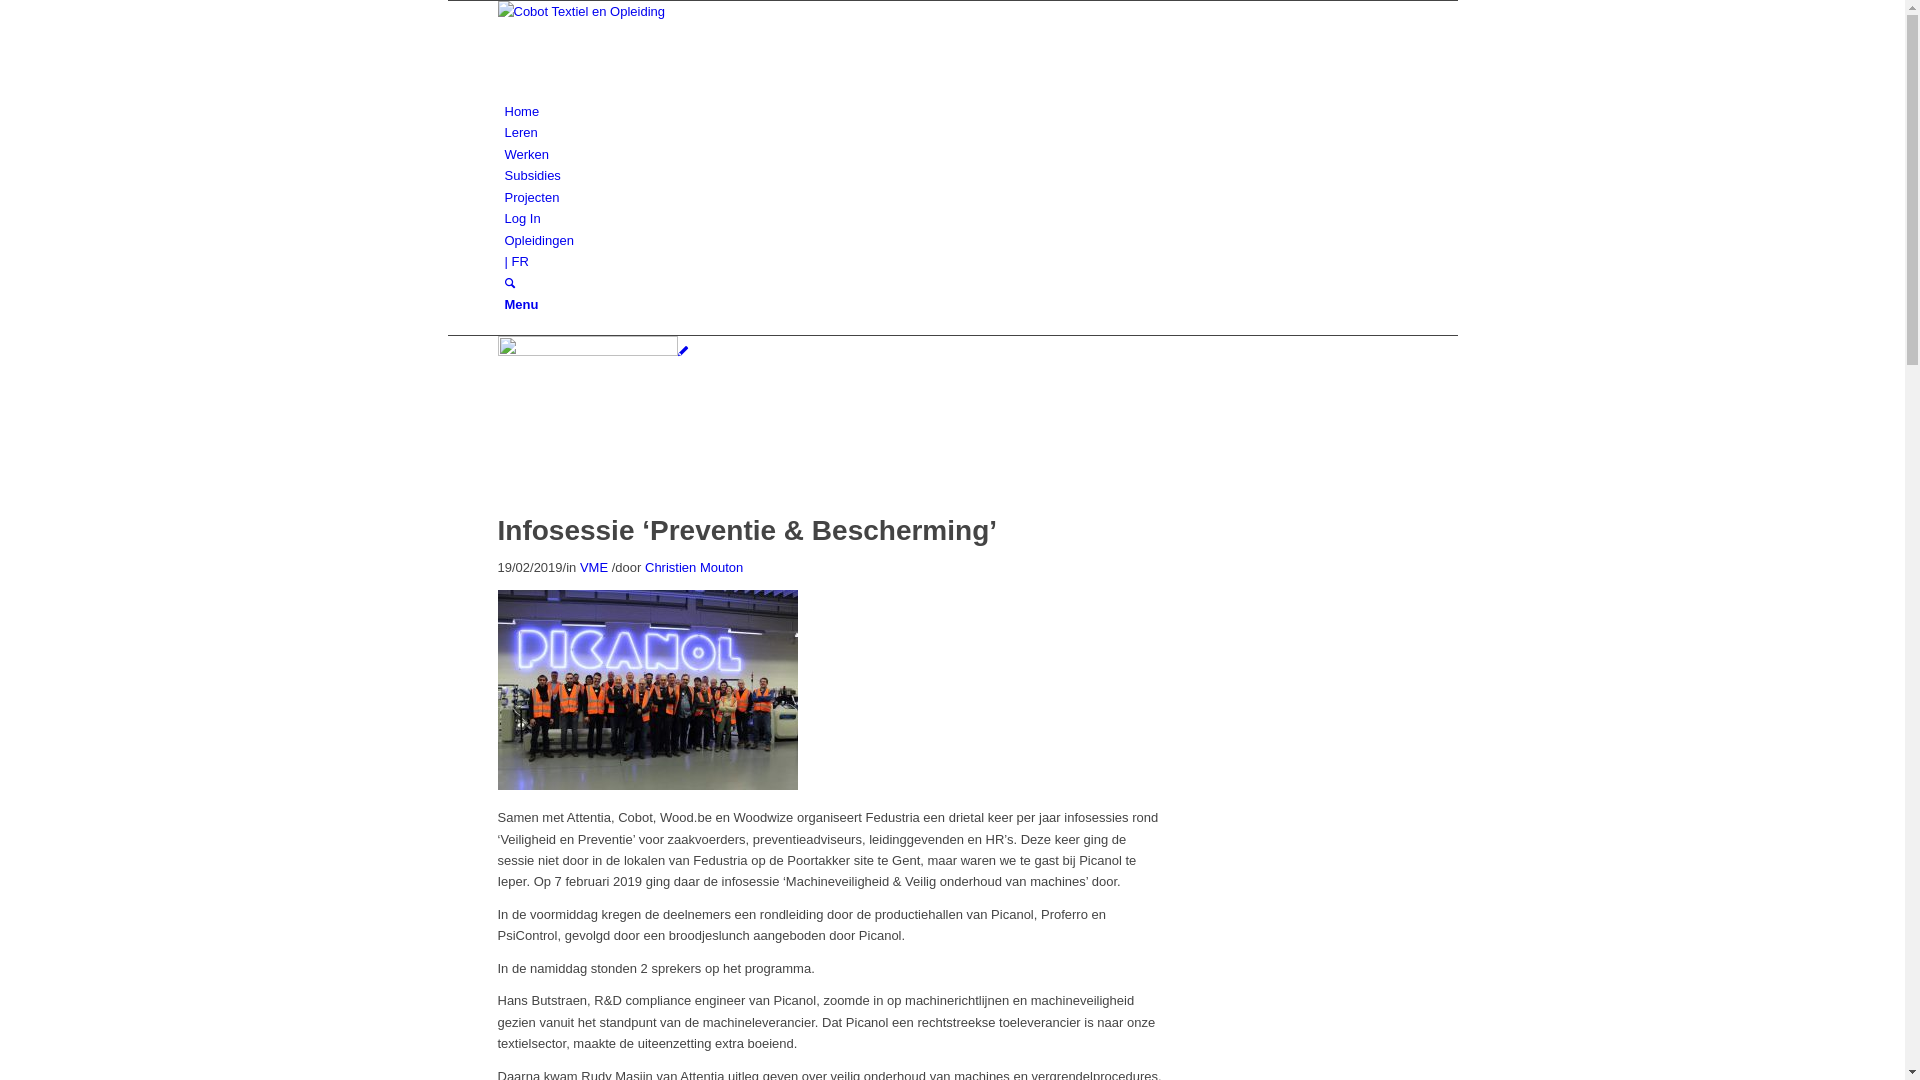  I want to click on Subsidies, so click(532, 176).